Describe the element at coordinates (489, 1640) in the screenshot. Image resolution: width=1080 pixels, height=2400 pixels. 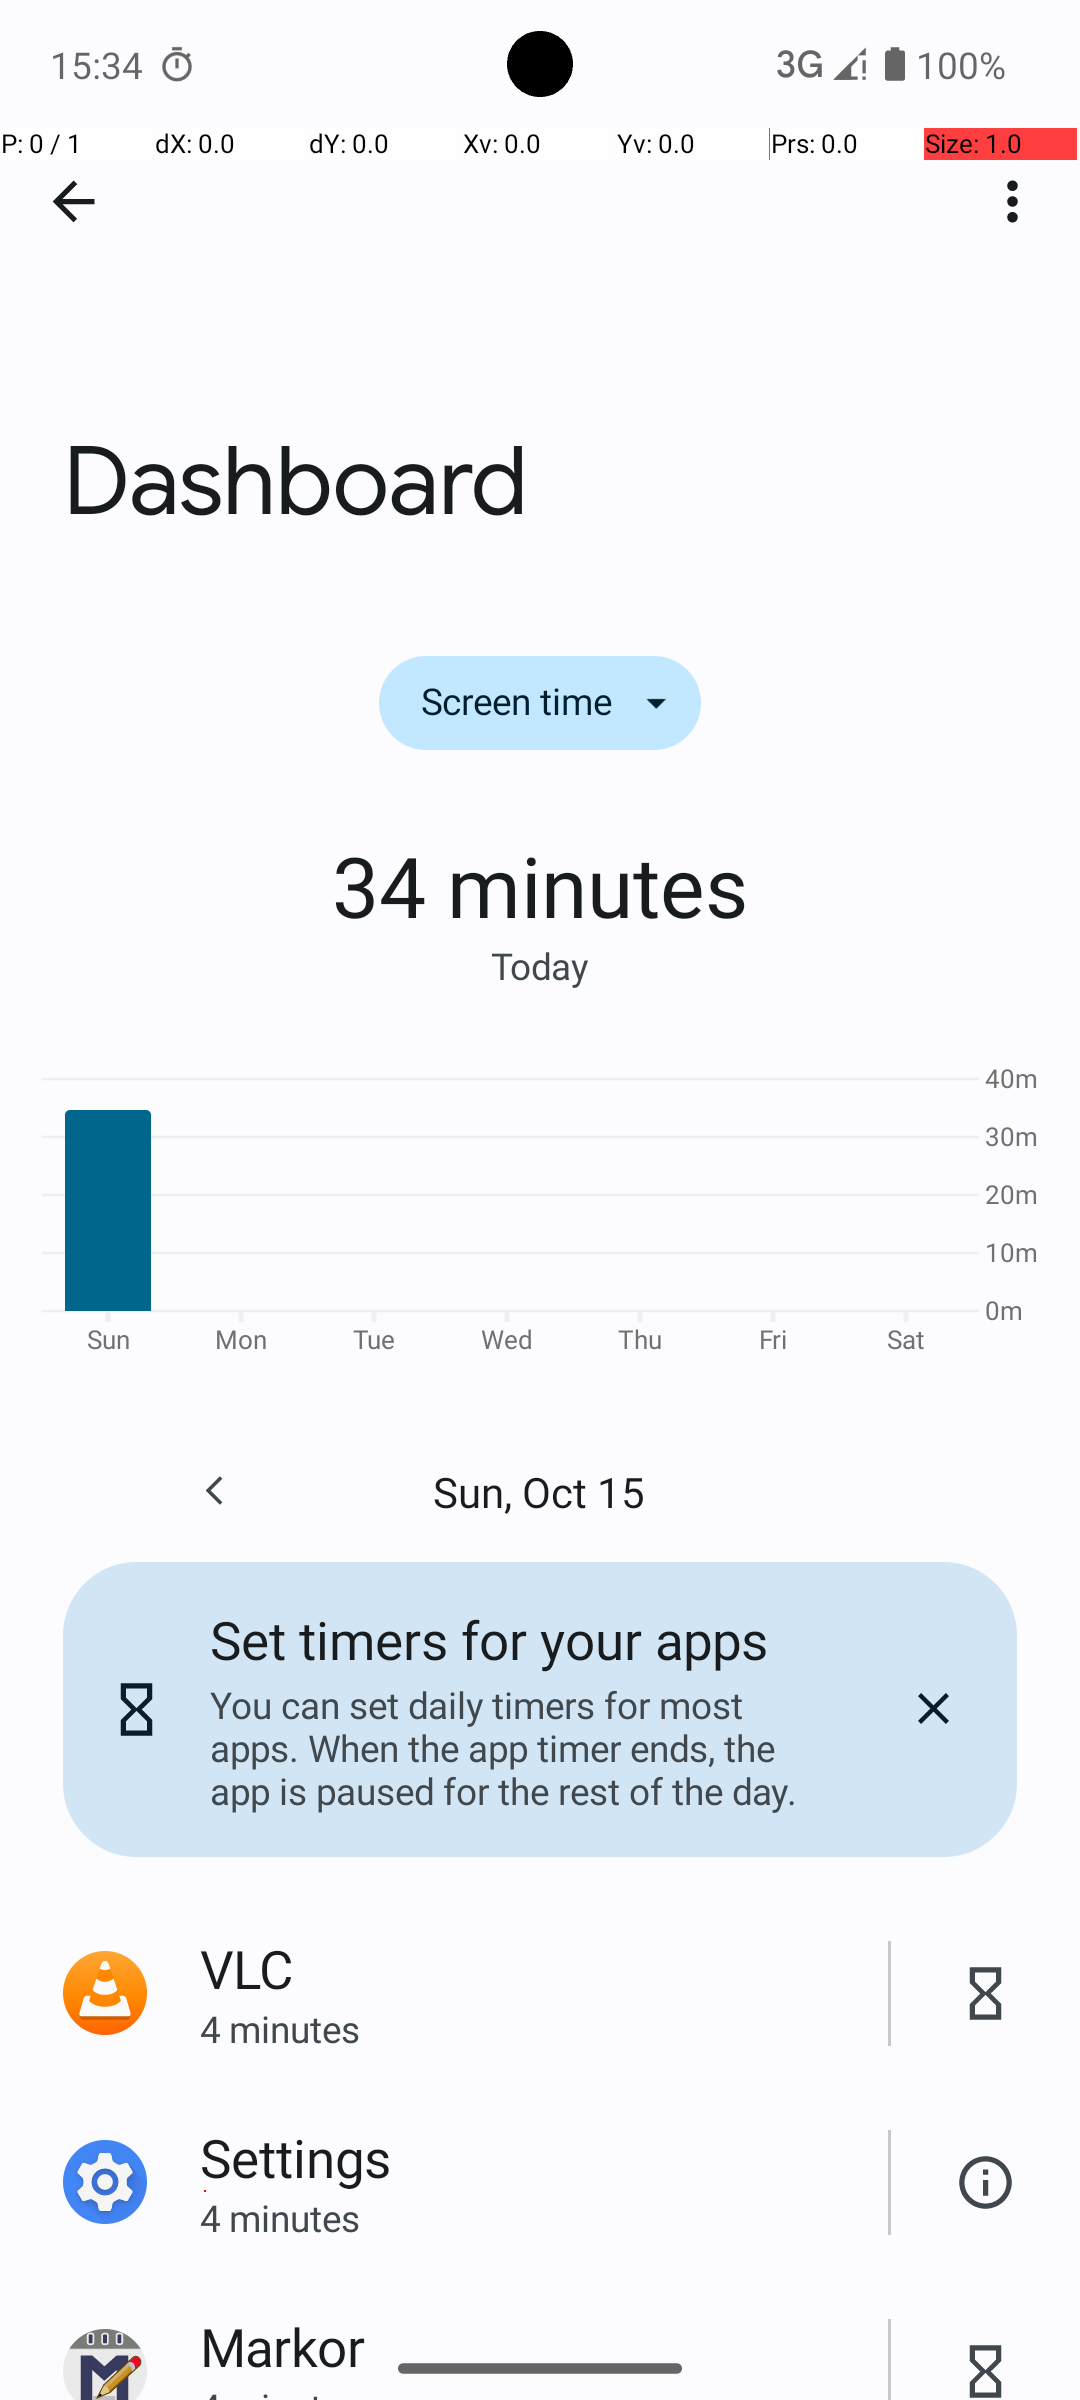
I see `Set timers for your apps` at that location.